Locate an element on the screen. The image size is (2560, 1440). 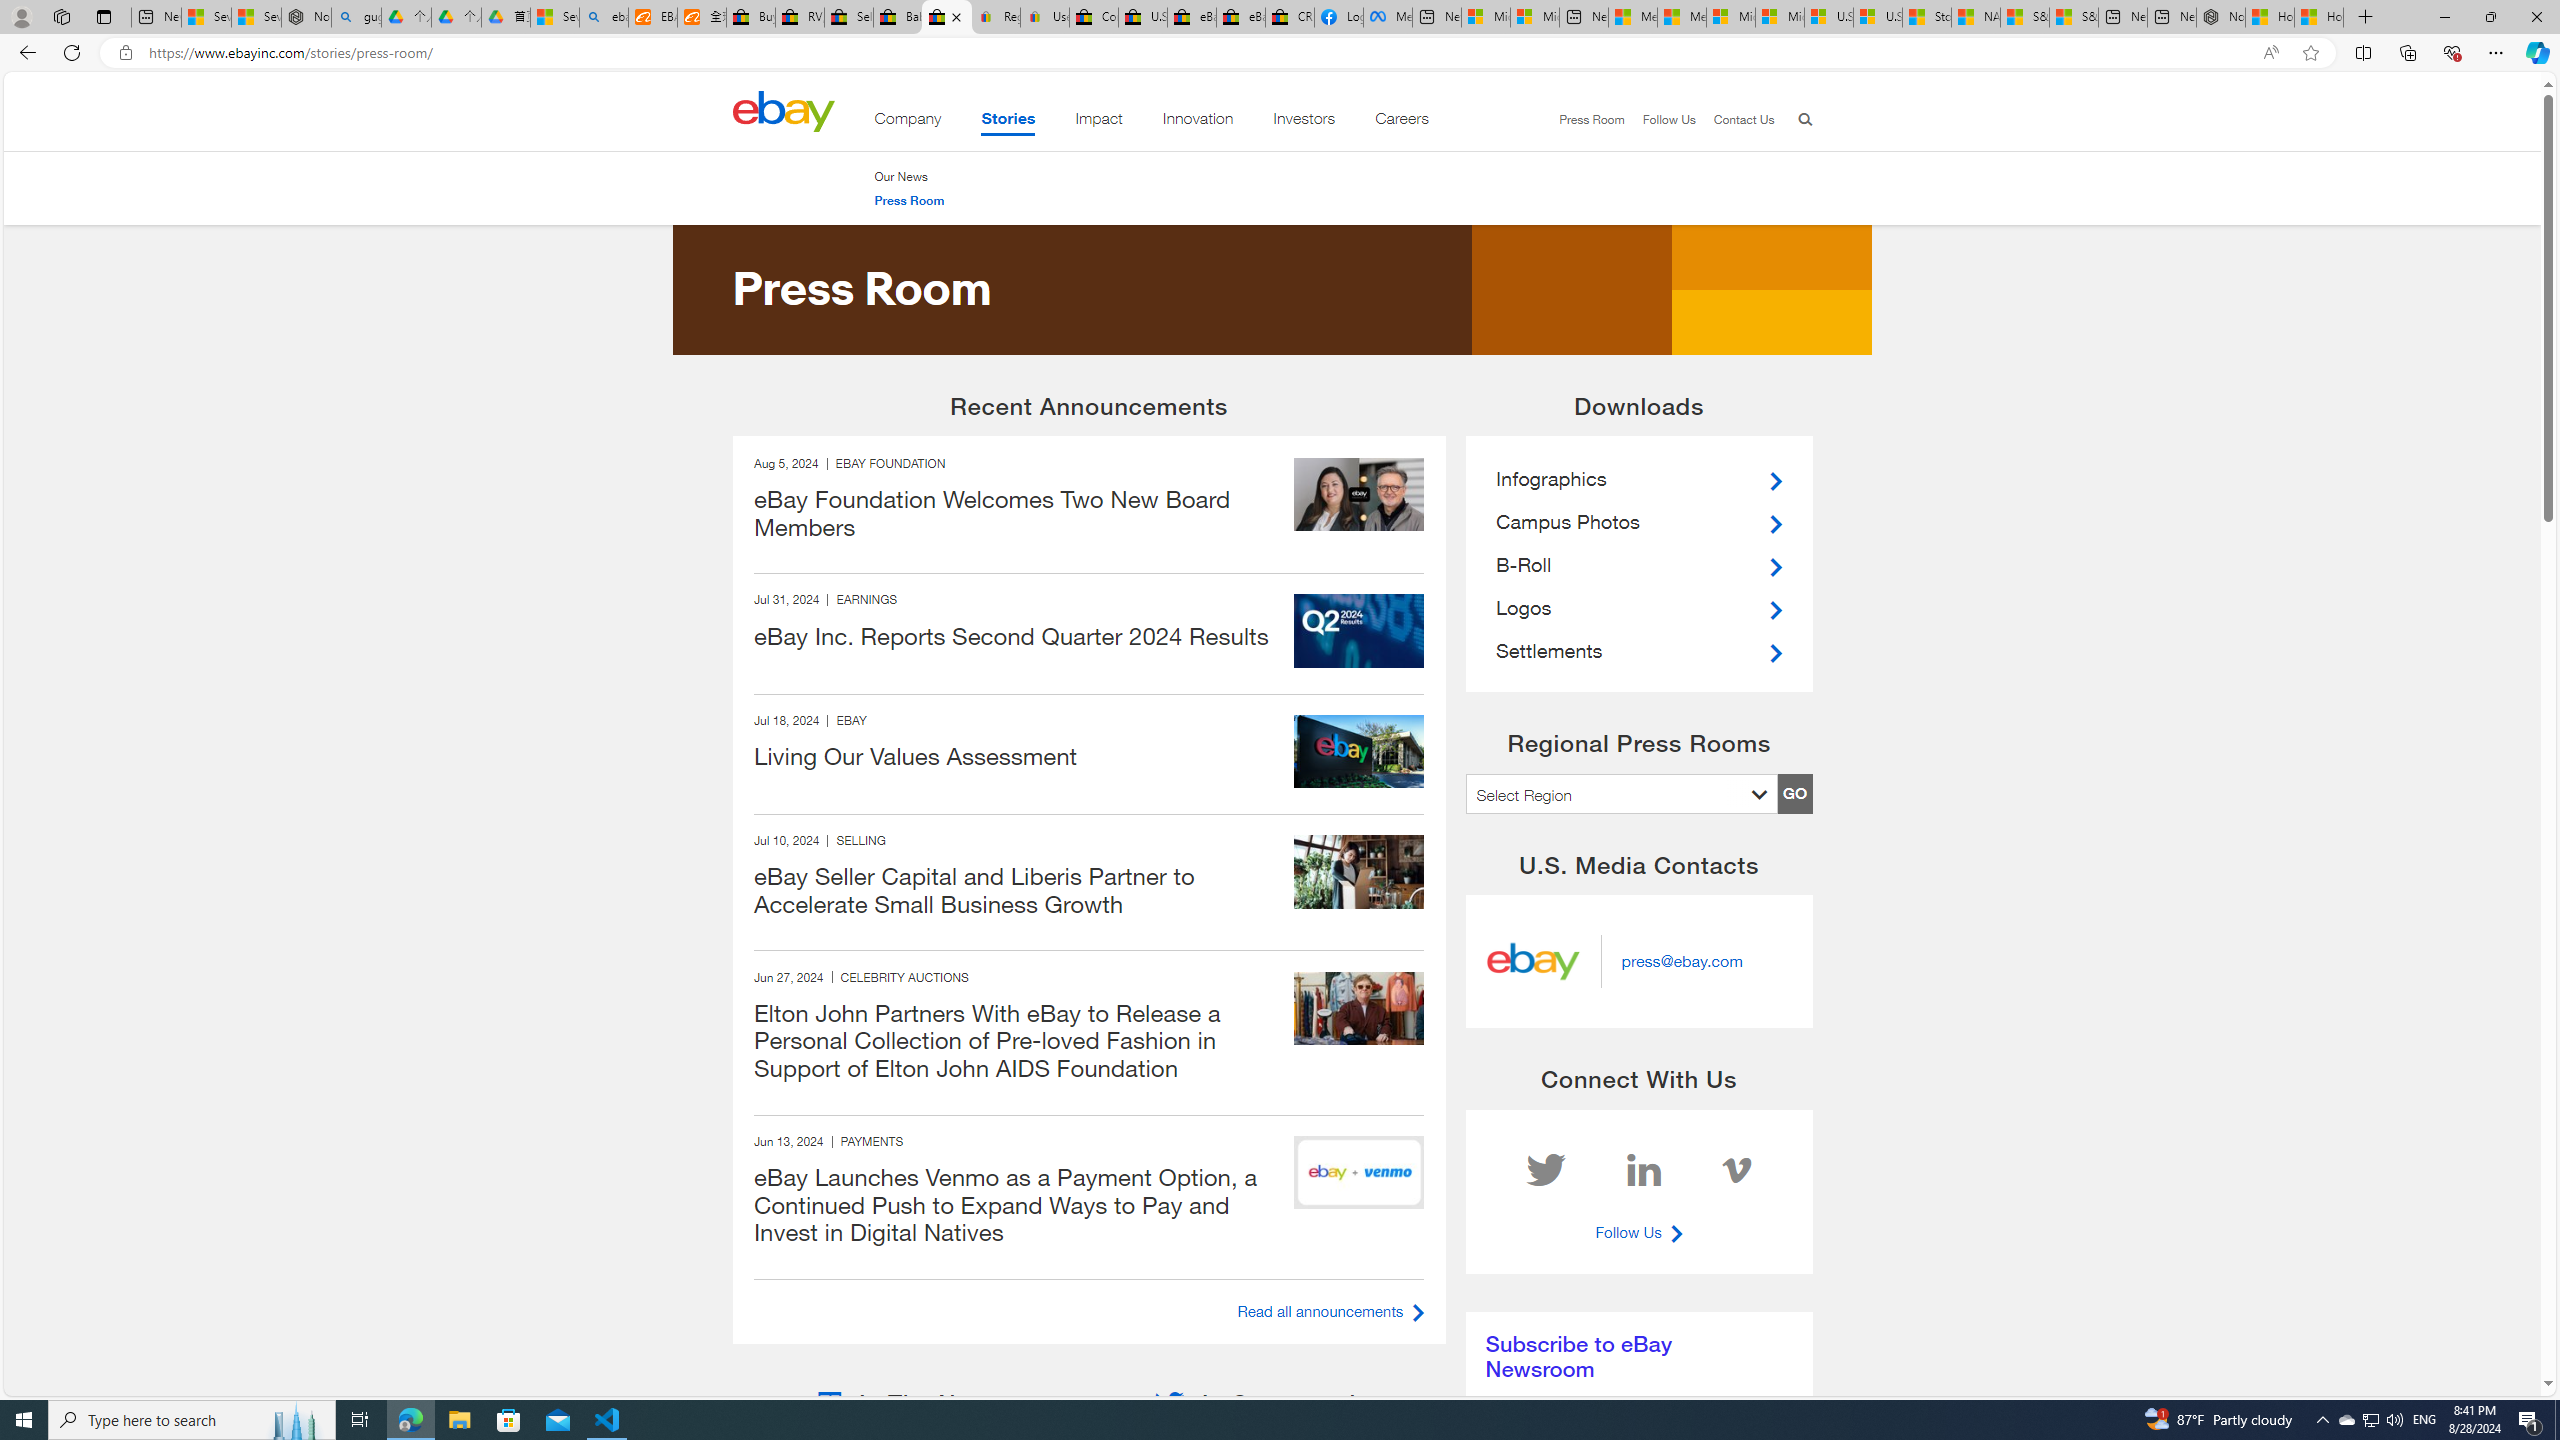
Copilot (Ctrl+Shift+.) is located at coordinates (2536, 52).